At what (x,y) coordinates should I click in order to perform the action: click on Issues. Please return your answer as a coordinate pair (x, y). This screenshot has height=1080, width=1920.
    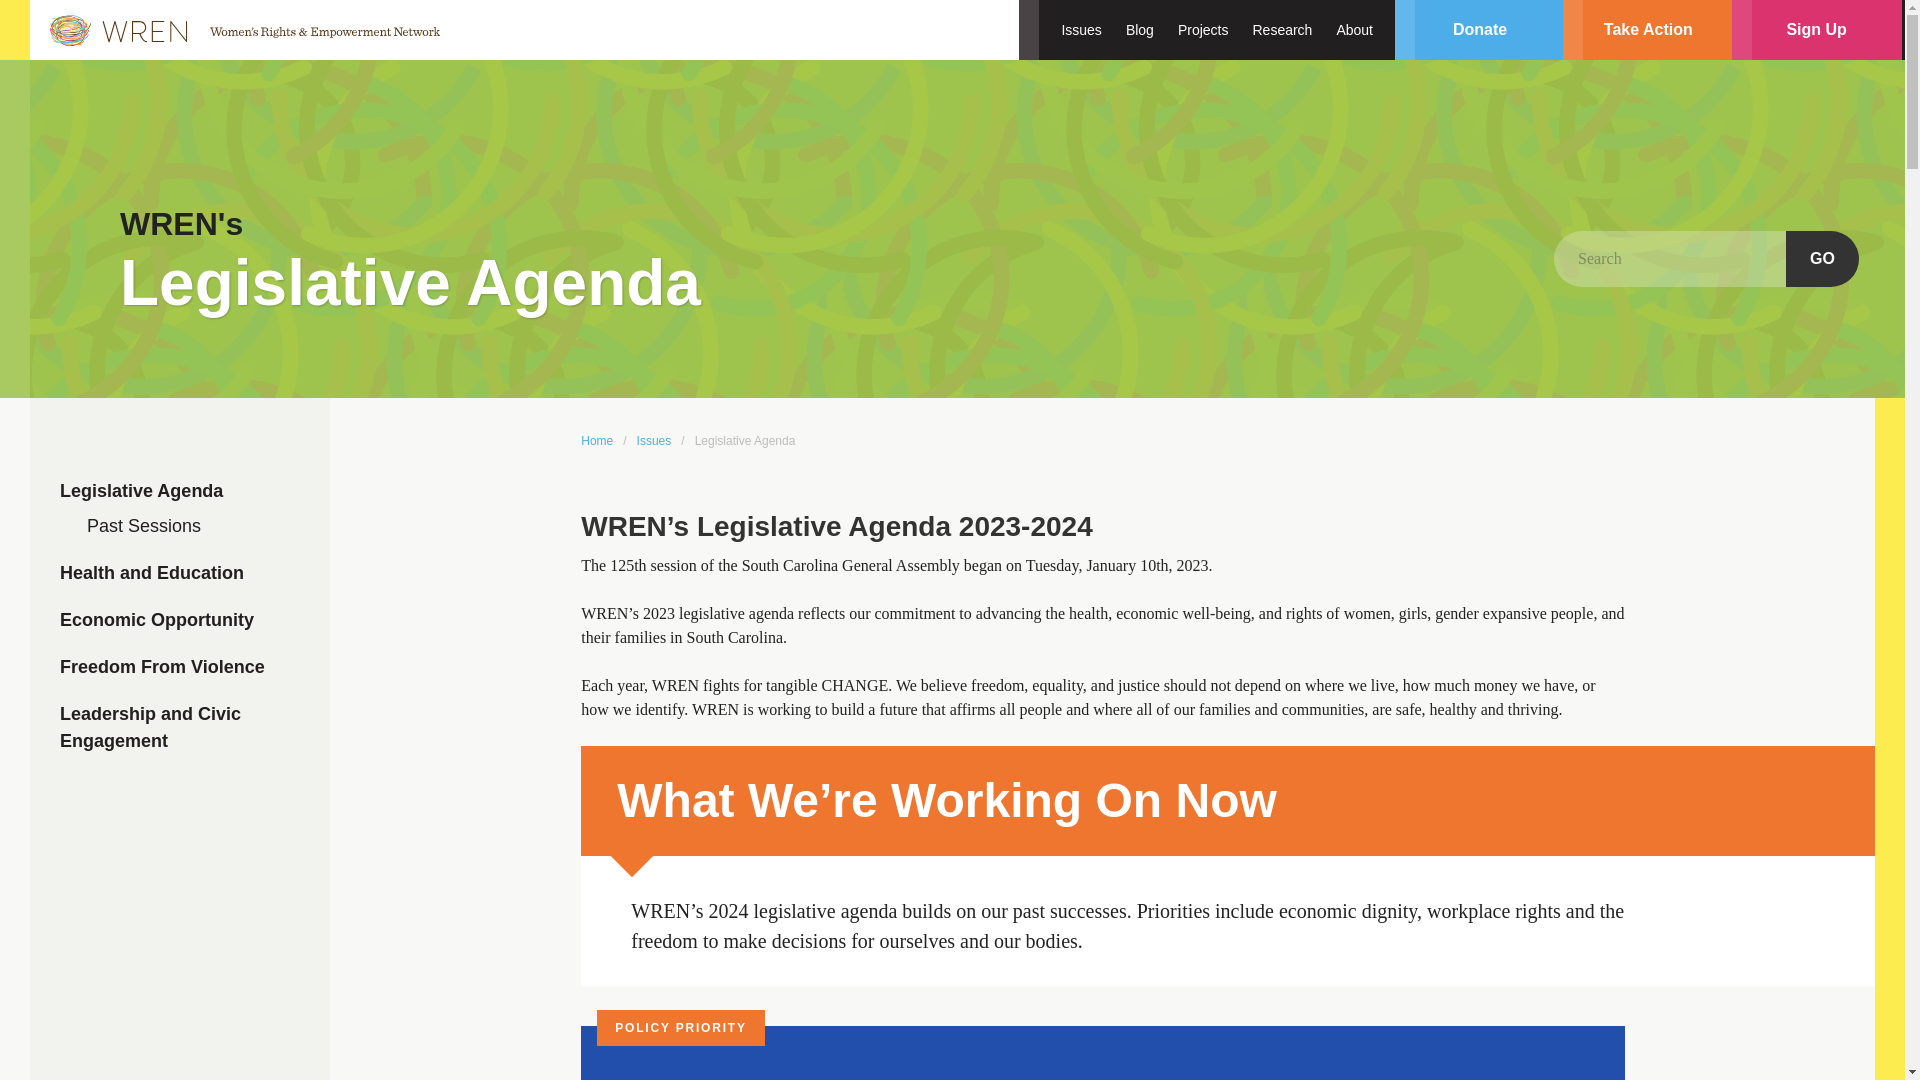
    Looking at the image, I should click on (1076, 30).